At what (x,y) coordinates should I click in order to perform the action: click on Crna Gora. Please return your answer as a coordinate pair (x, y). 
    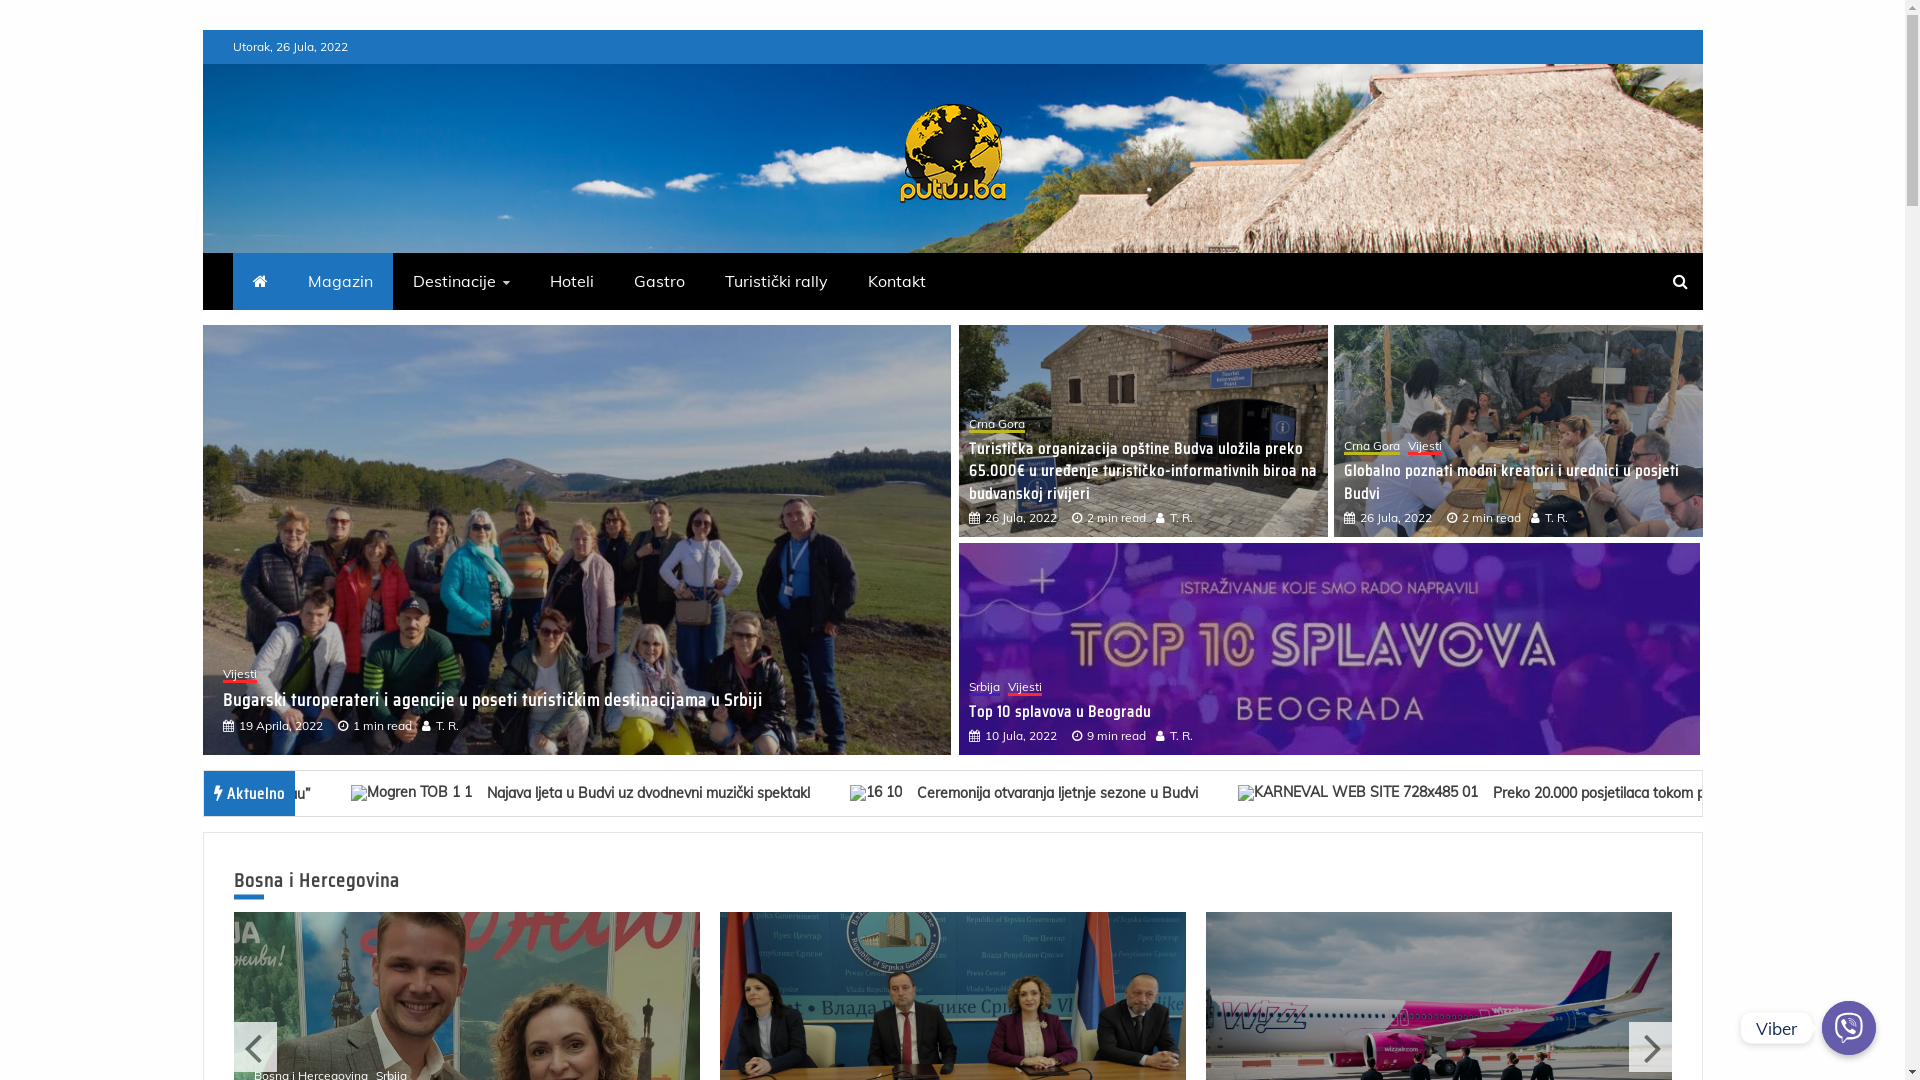
    Looking at the image, I should click on (996, 426).